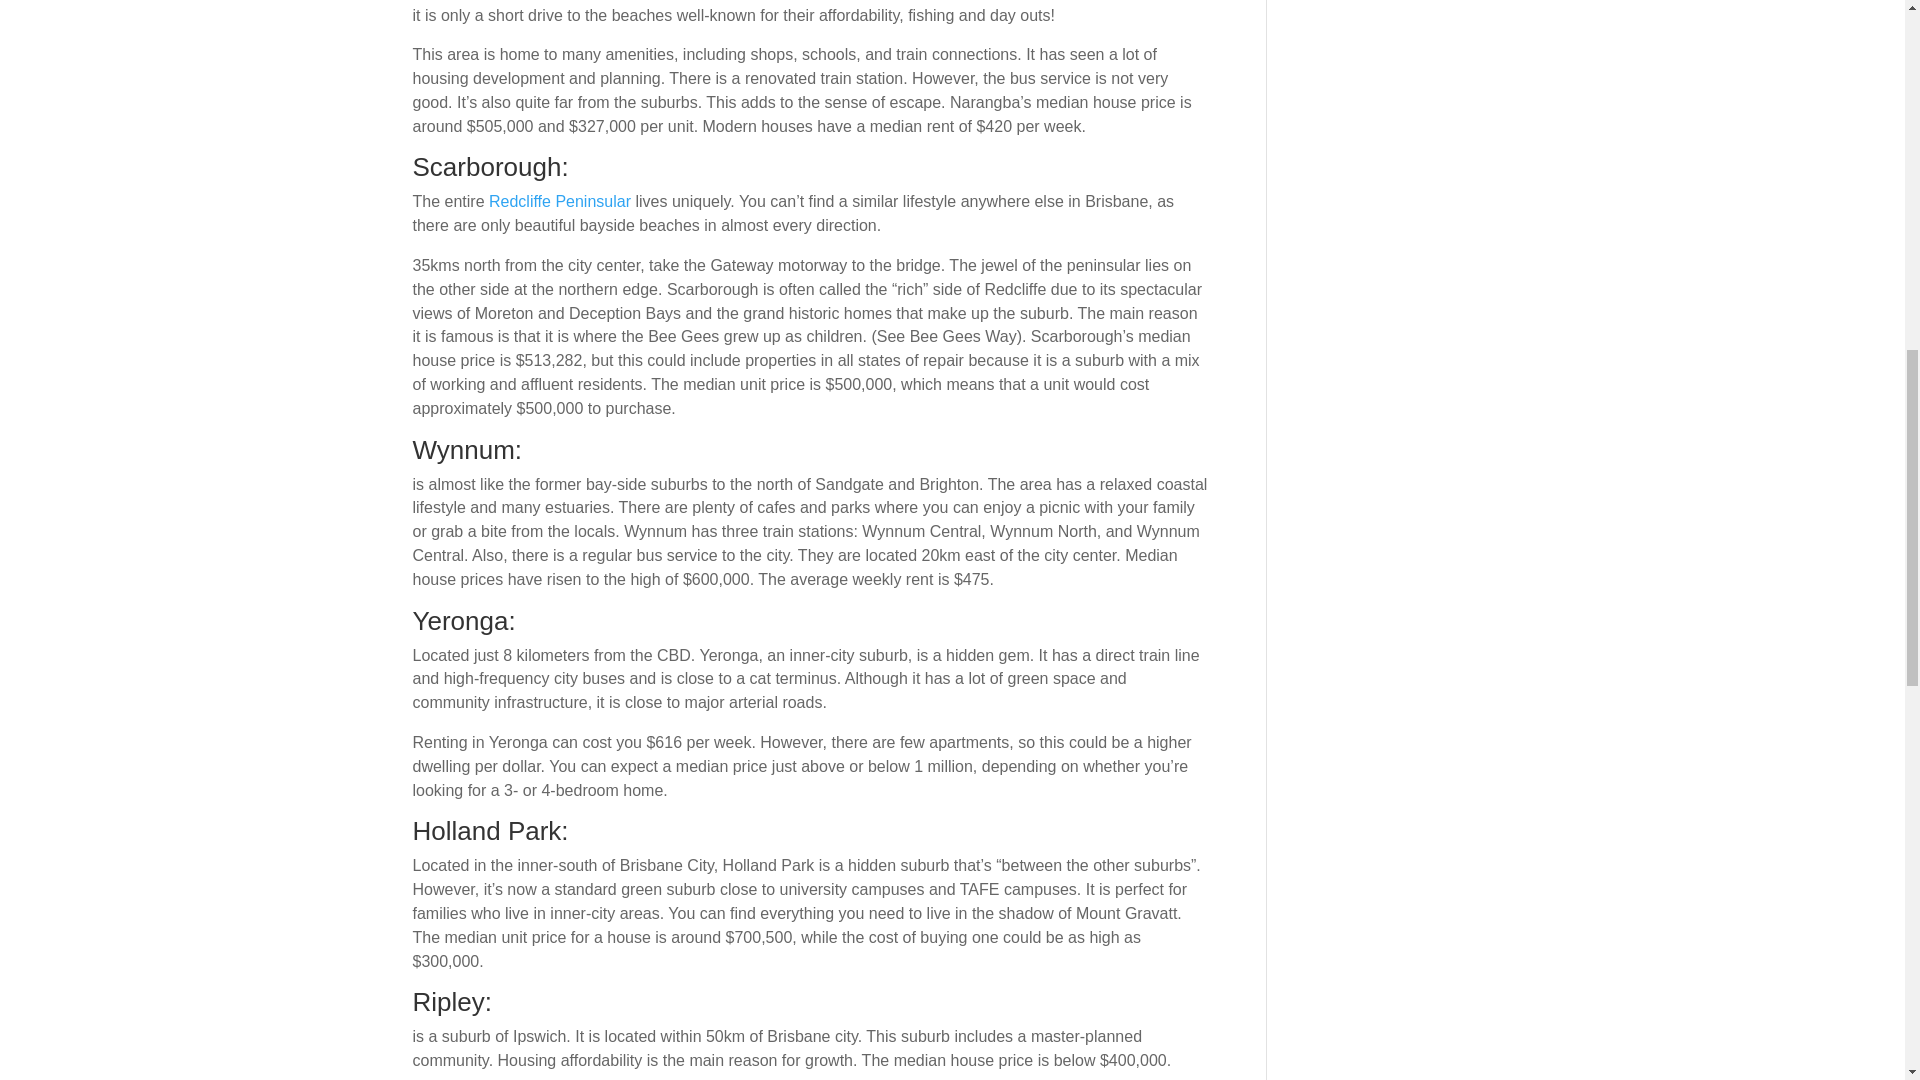  Describe the element at coordinates (560, 201) in the screenshot. I see `Redcliffe Peninsular` at that location.